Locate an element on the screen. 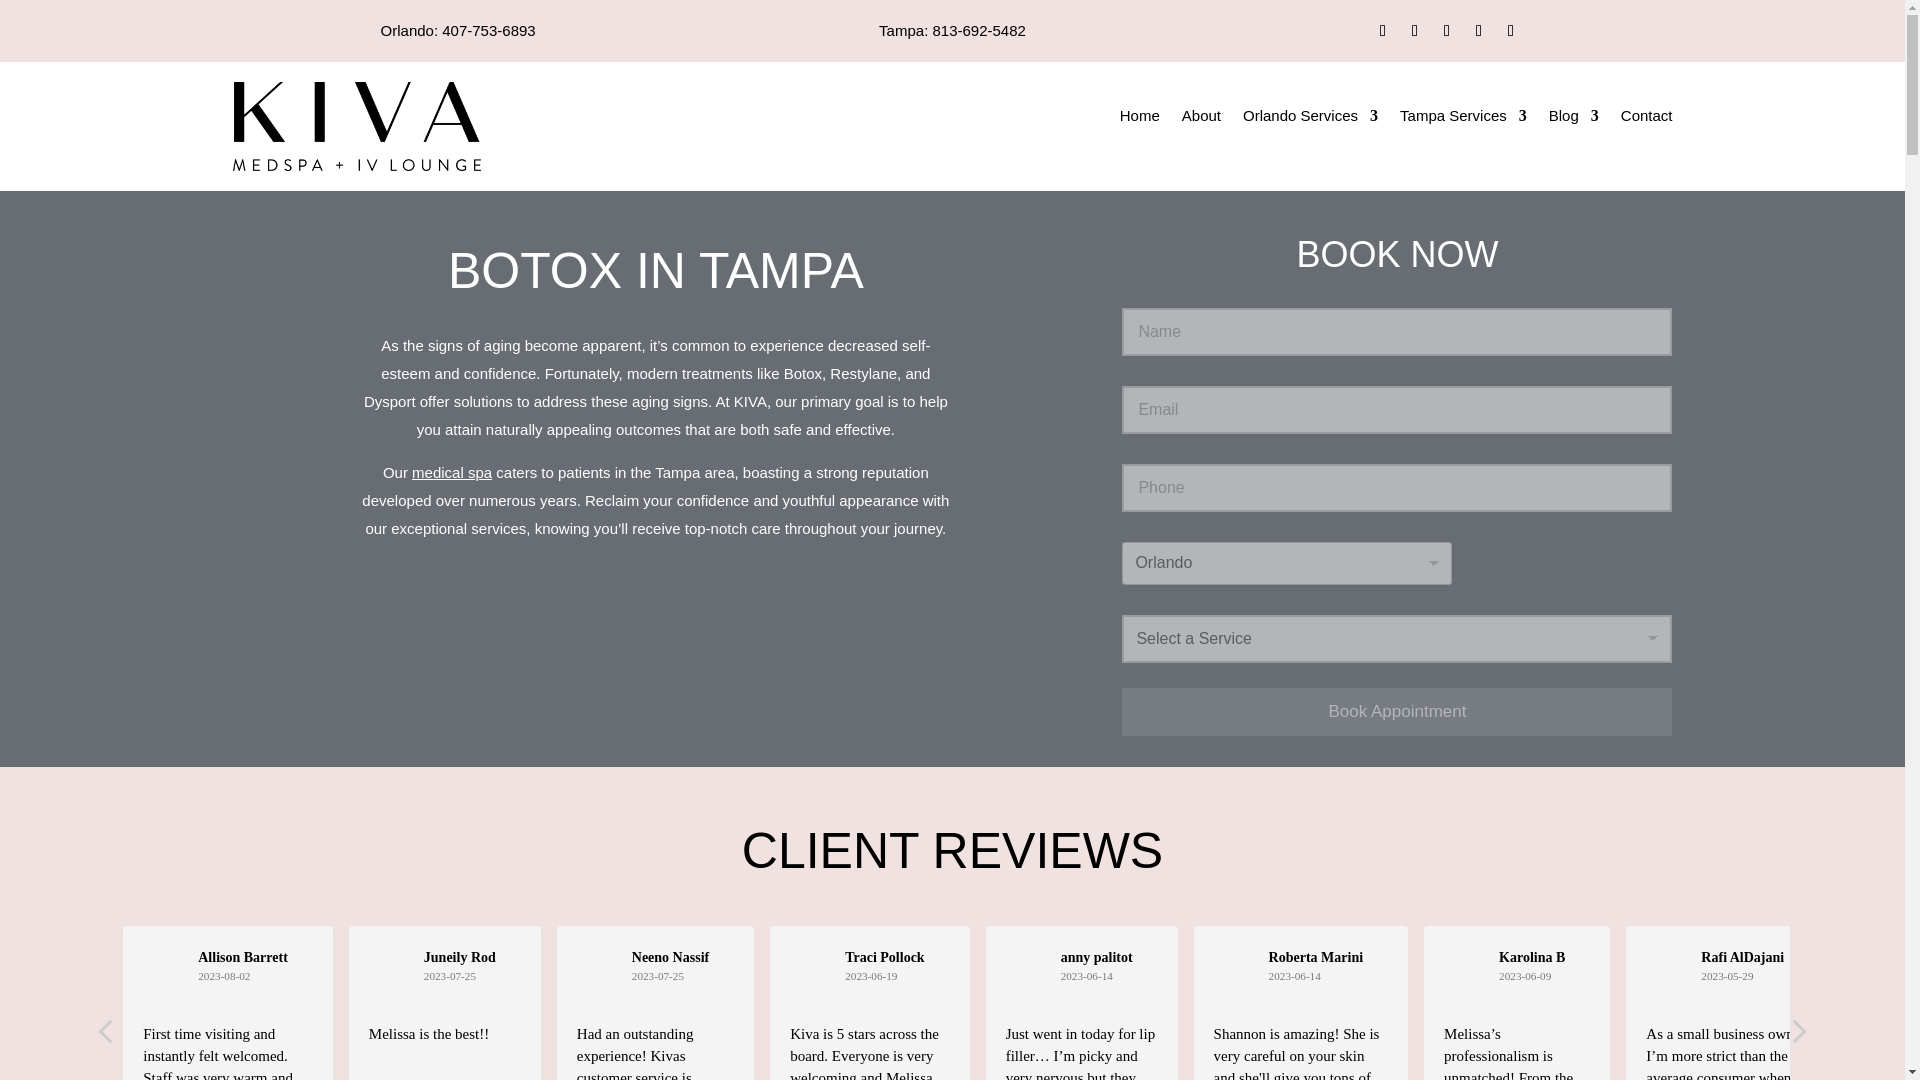 The width and height of the screenshot is (1920, 1080). Home is located at coordinates (1139, 120).